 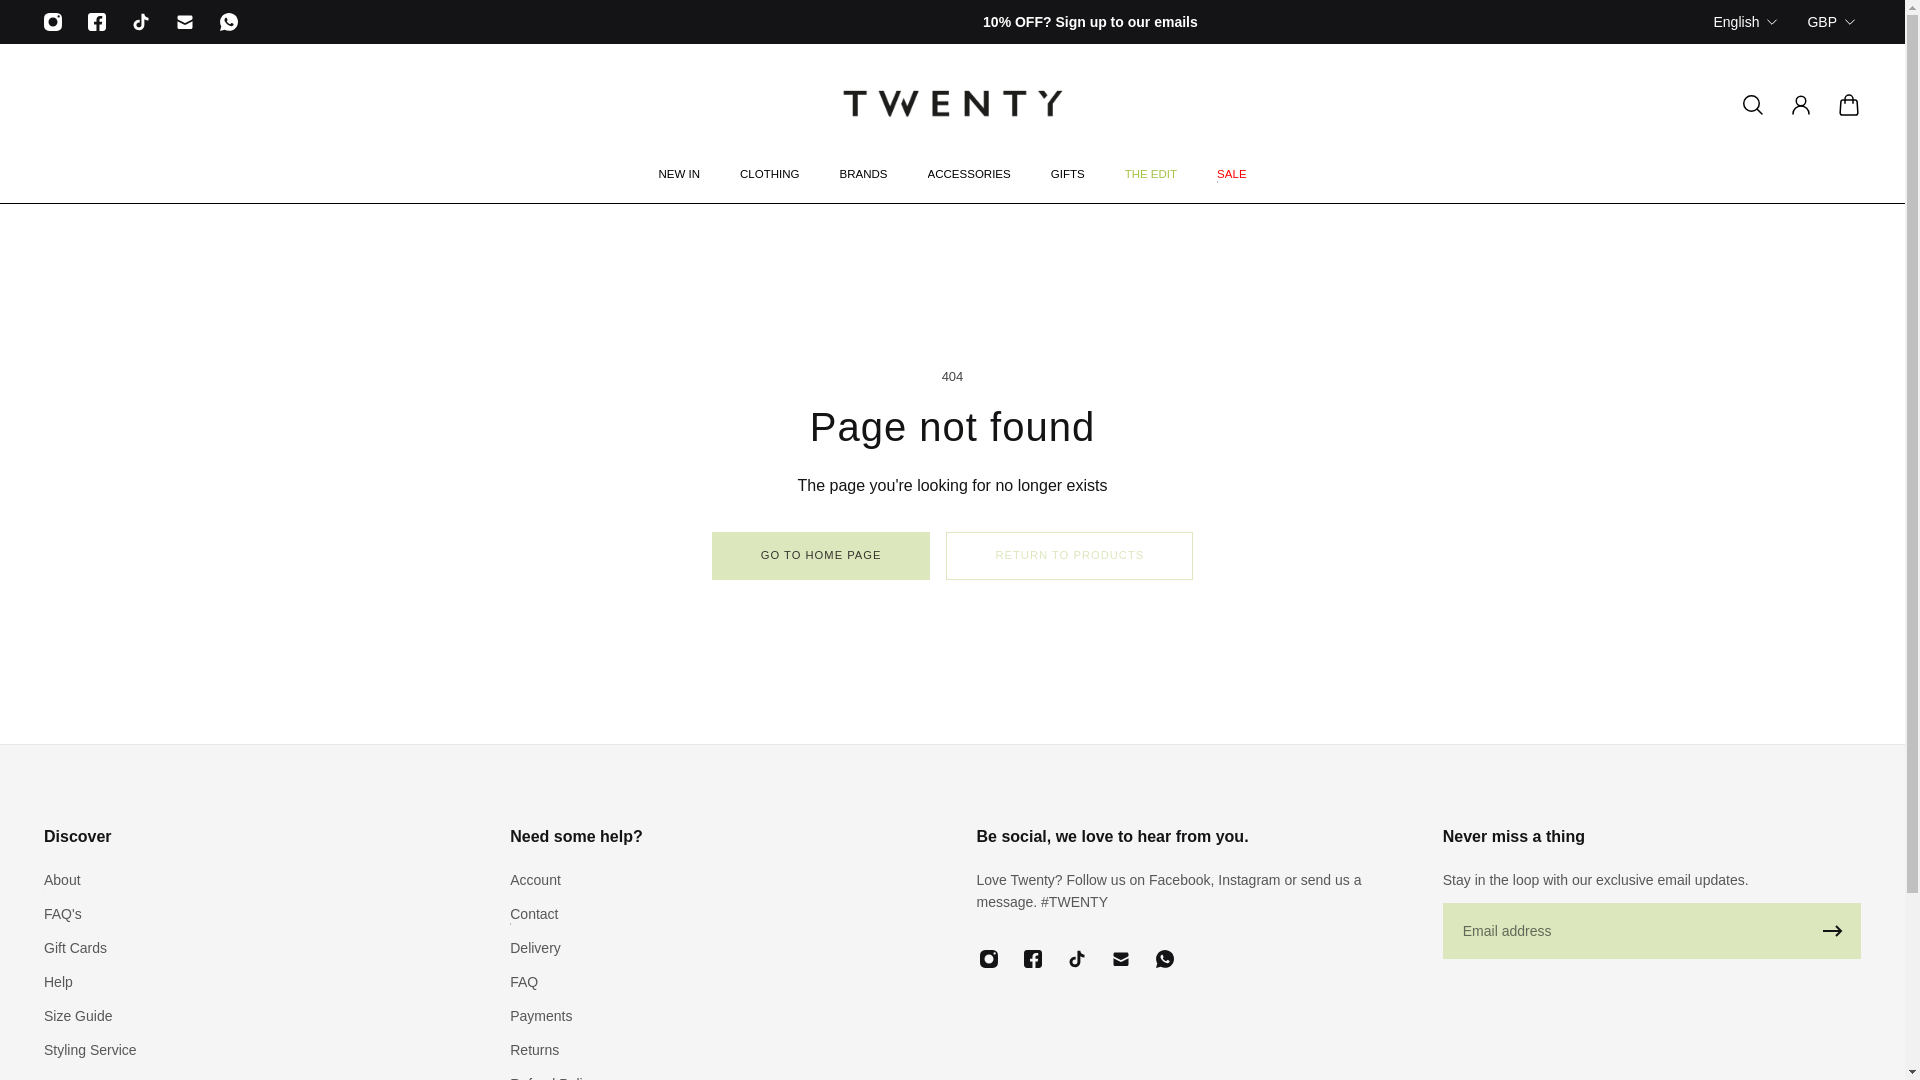 What do you see at coordinates (1230, 184) in the screenshot?
I see `SALE` at bounding box center [1230, 184].